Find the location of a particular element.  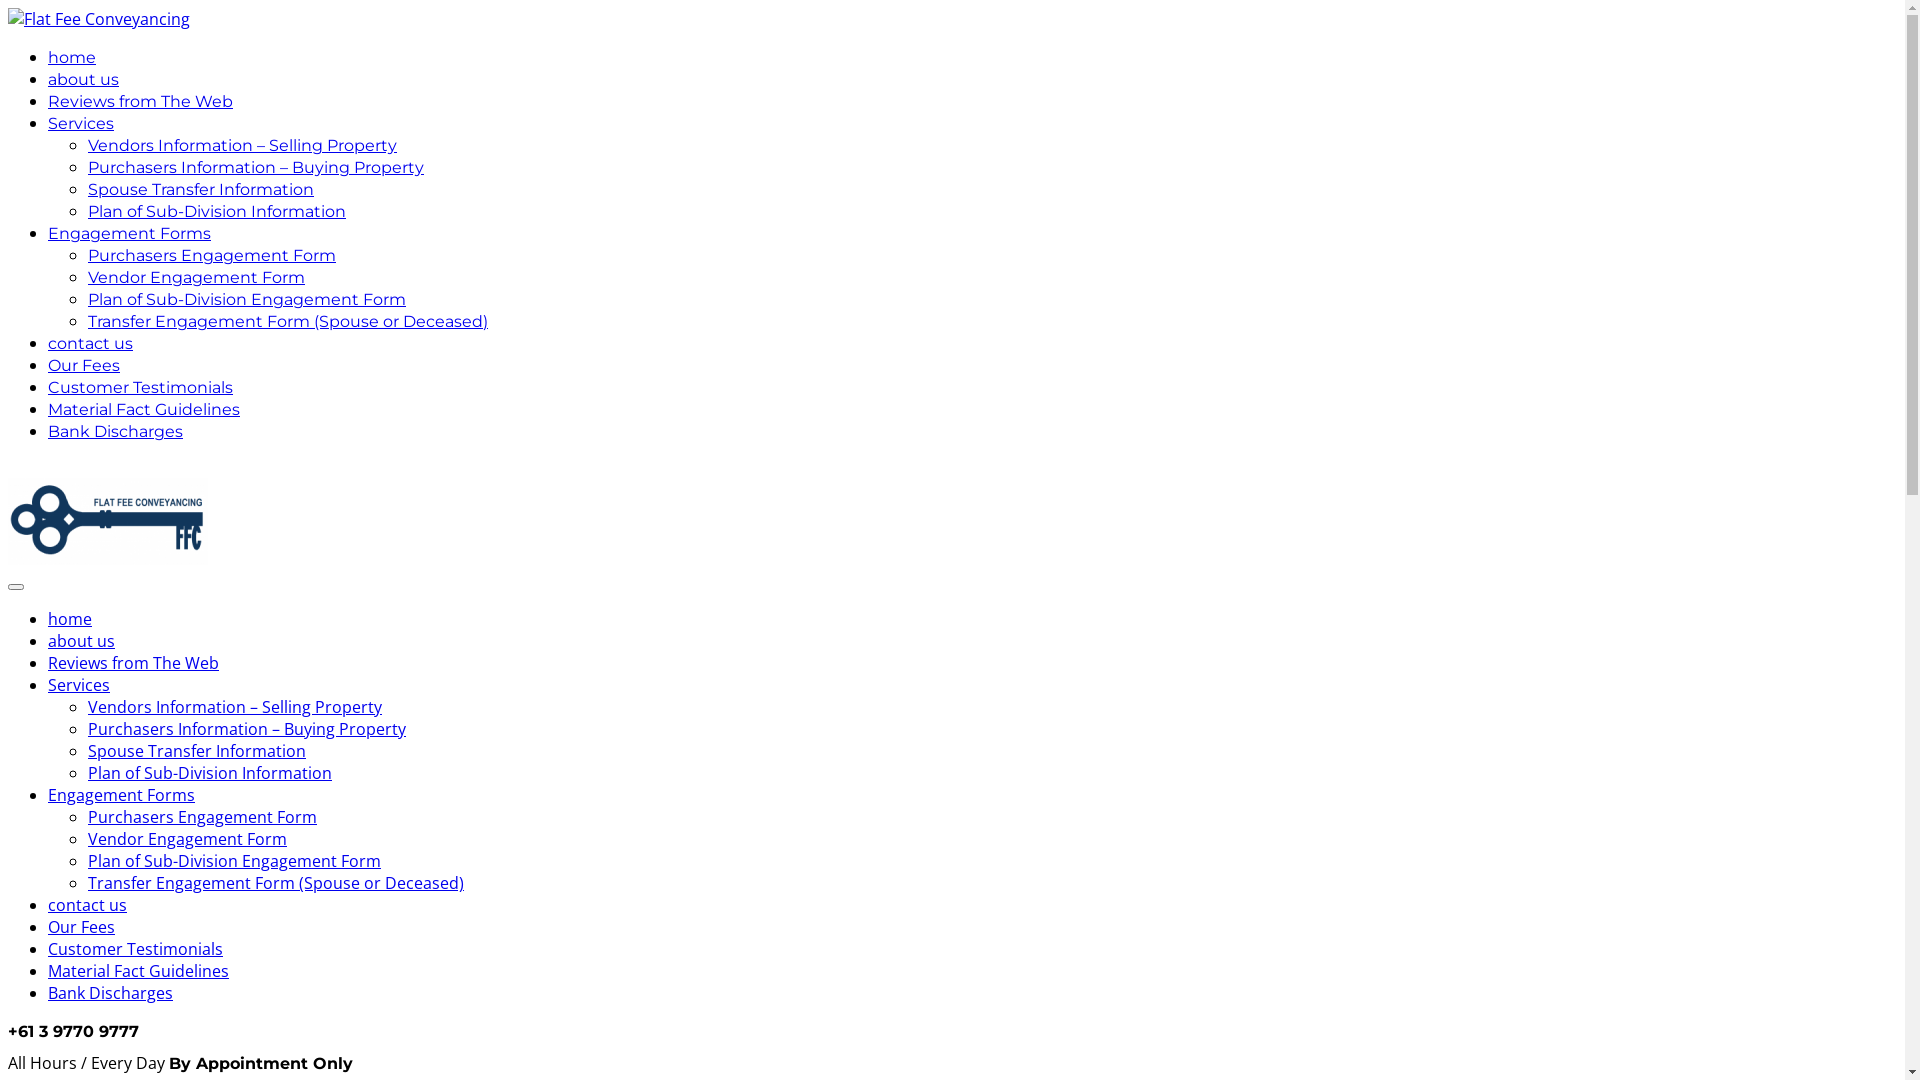

Reviews from The Web is located at coordinates (134, 663).